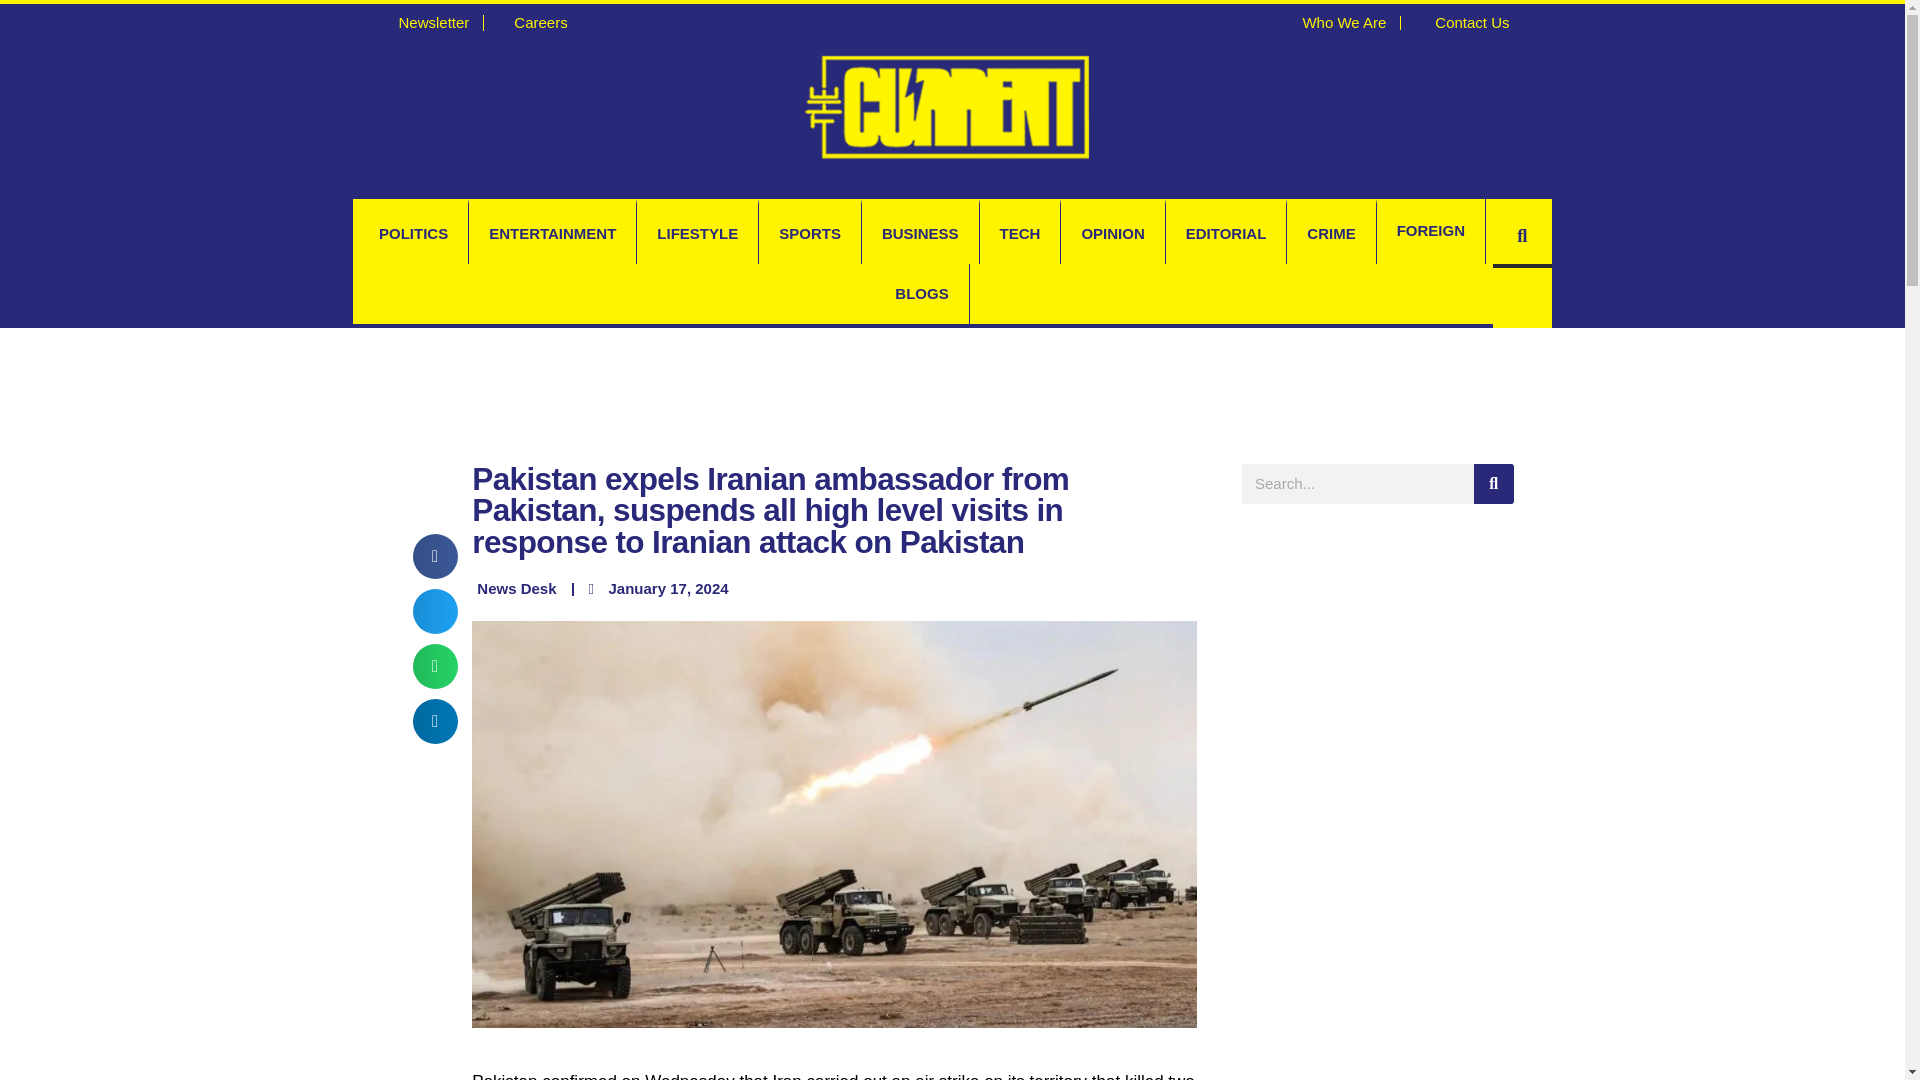 The height and width of the screenshot is (1080, 1920). Describe the element at coordinates (532, 22) in the screenshot. I see `Careers` at that location.